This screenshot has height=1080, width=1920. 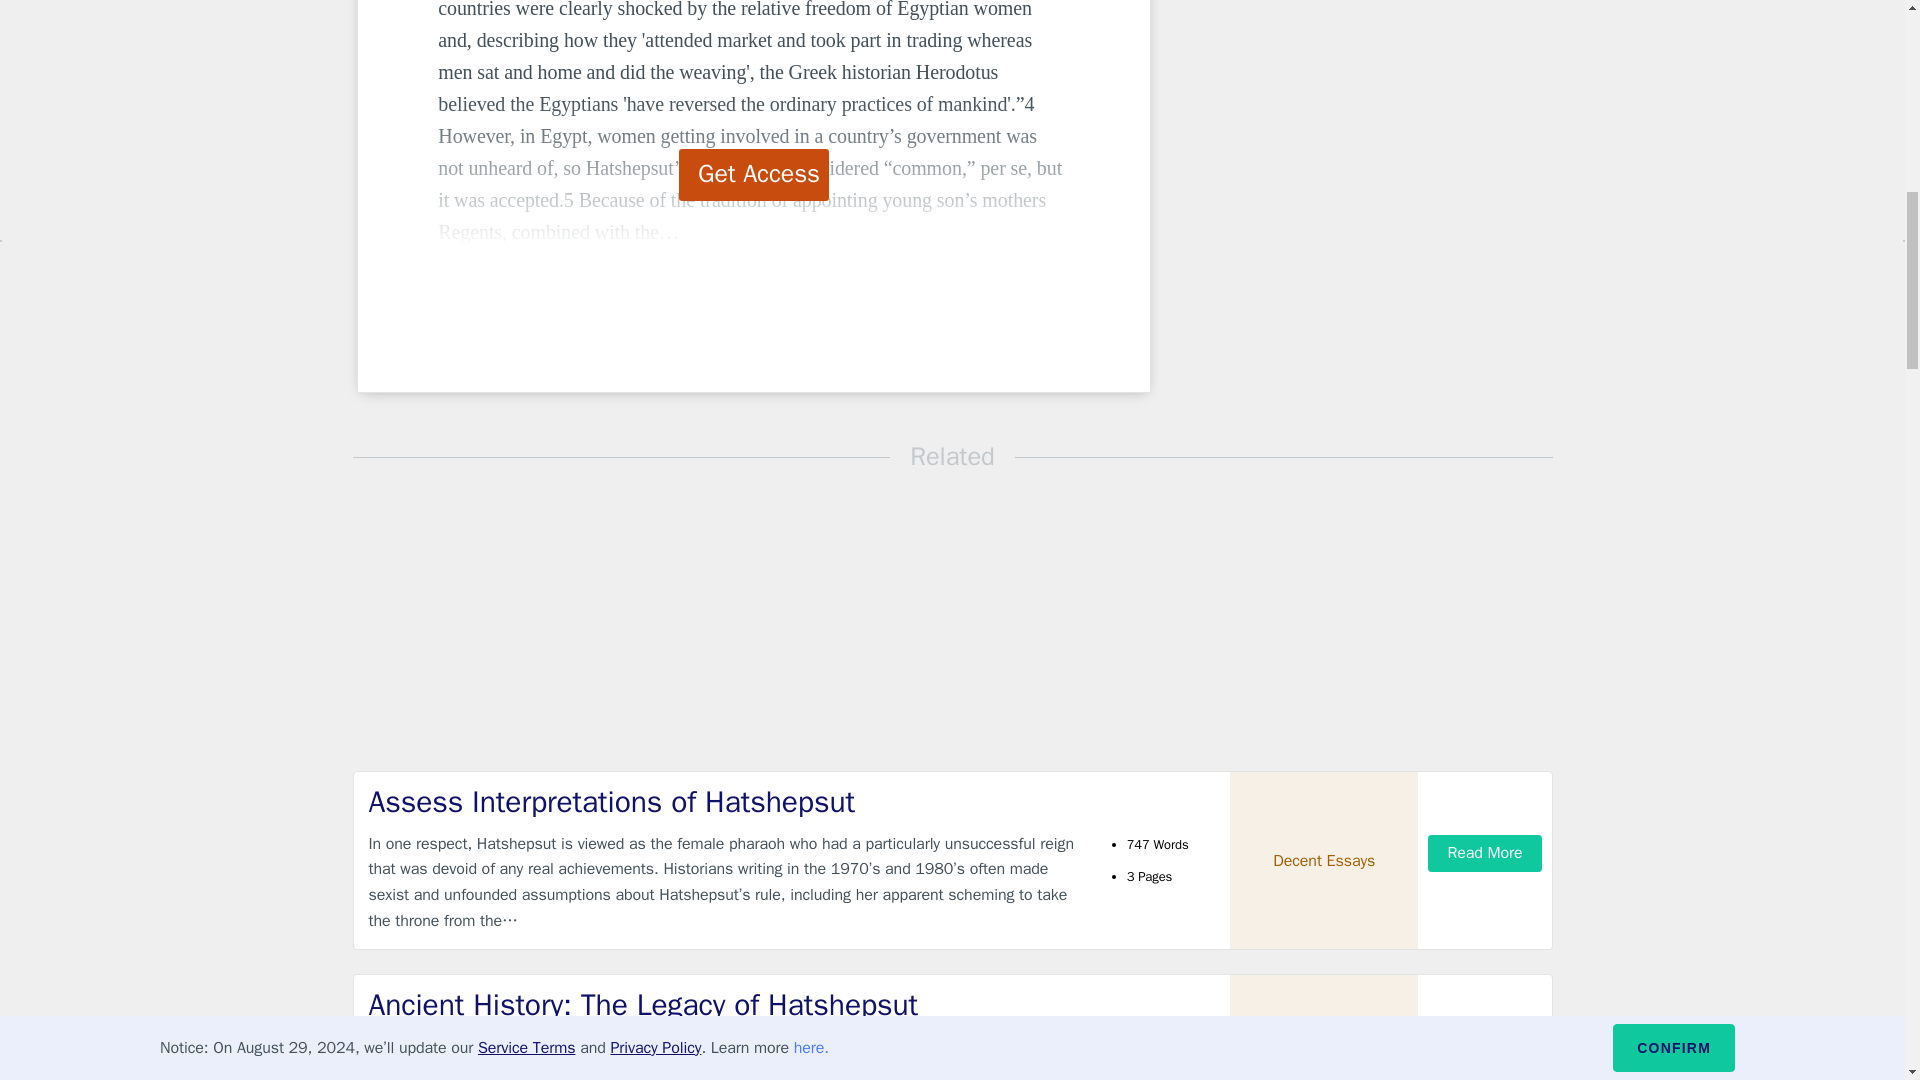 I want to click on Assess Interpretations of Hatshepsut, so click(x=724, y=802).